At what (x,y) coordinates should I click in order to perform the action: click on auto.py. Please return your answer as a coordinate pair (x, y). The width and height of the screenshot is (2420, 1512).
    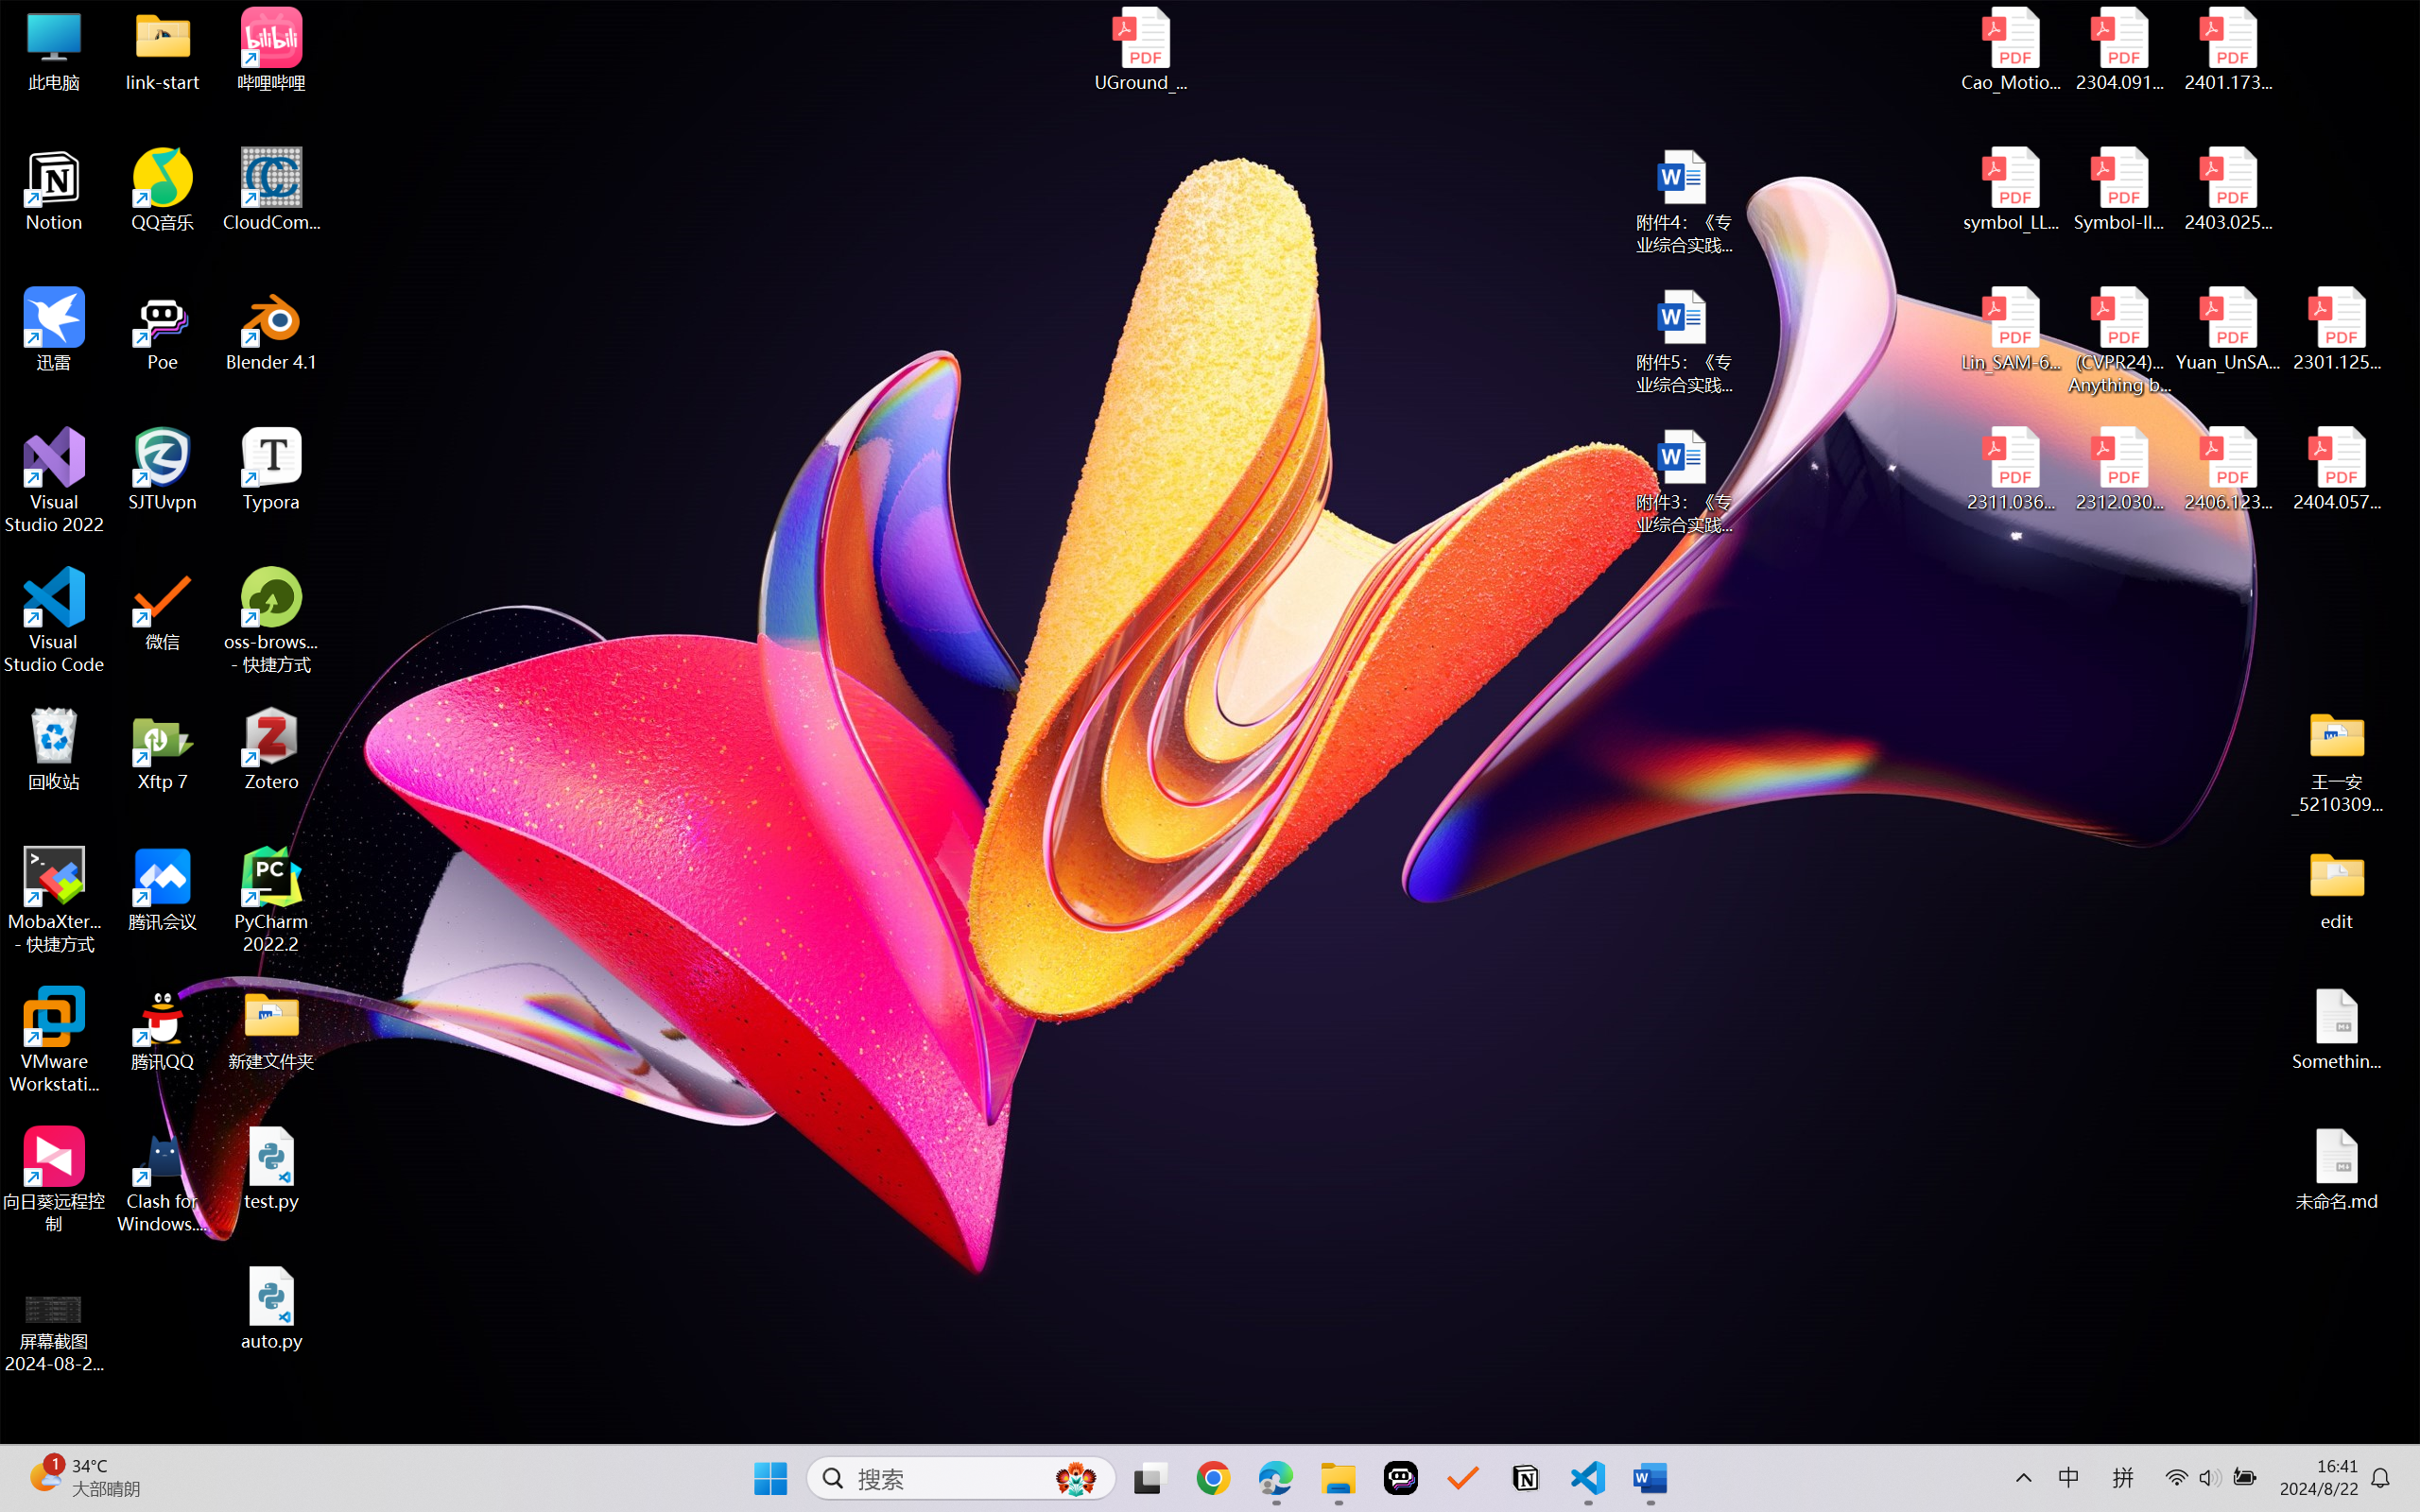
    Looking at the image, I should click on (272, 1309).